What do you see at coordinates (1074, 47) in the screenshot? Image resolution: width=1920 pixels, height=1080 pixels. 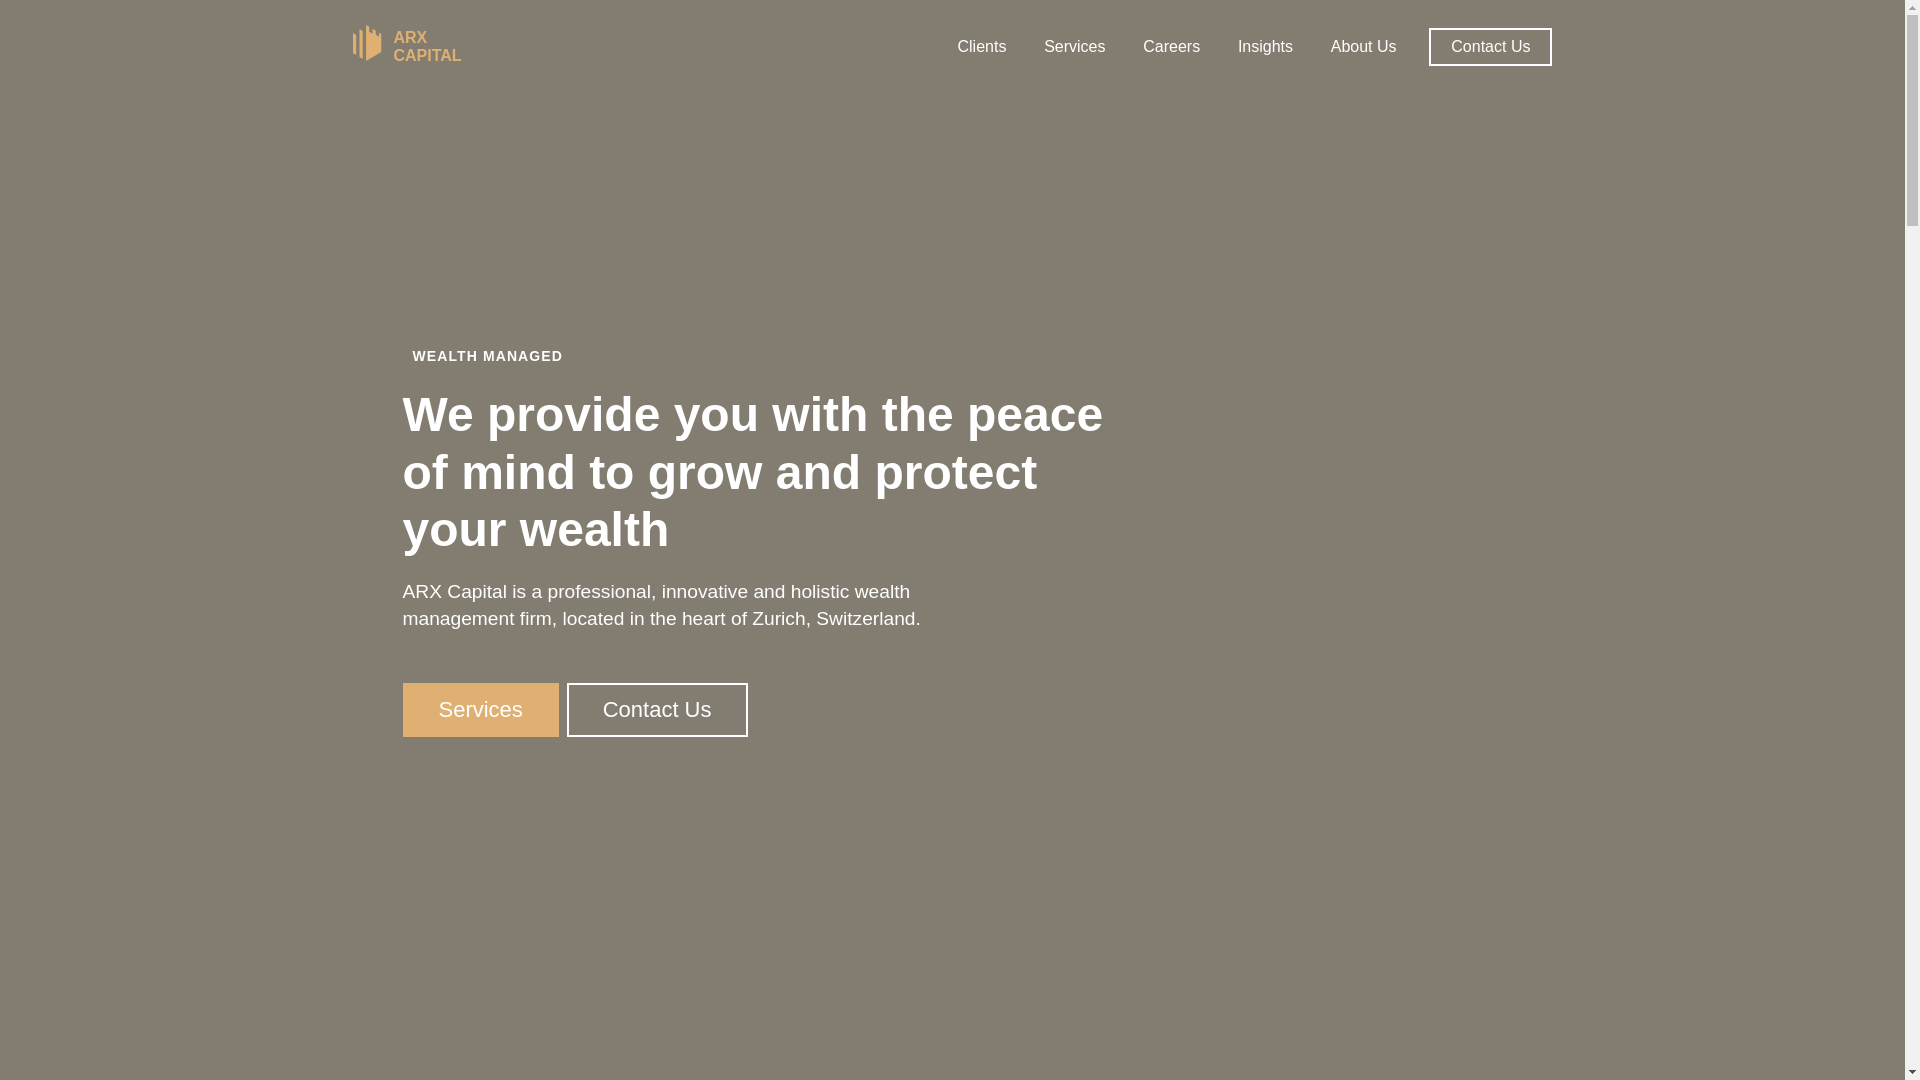 I see `Services` at bounding box center [1074, 47].